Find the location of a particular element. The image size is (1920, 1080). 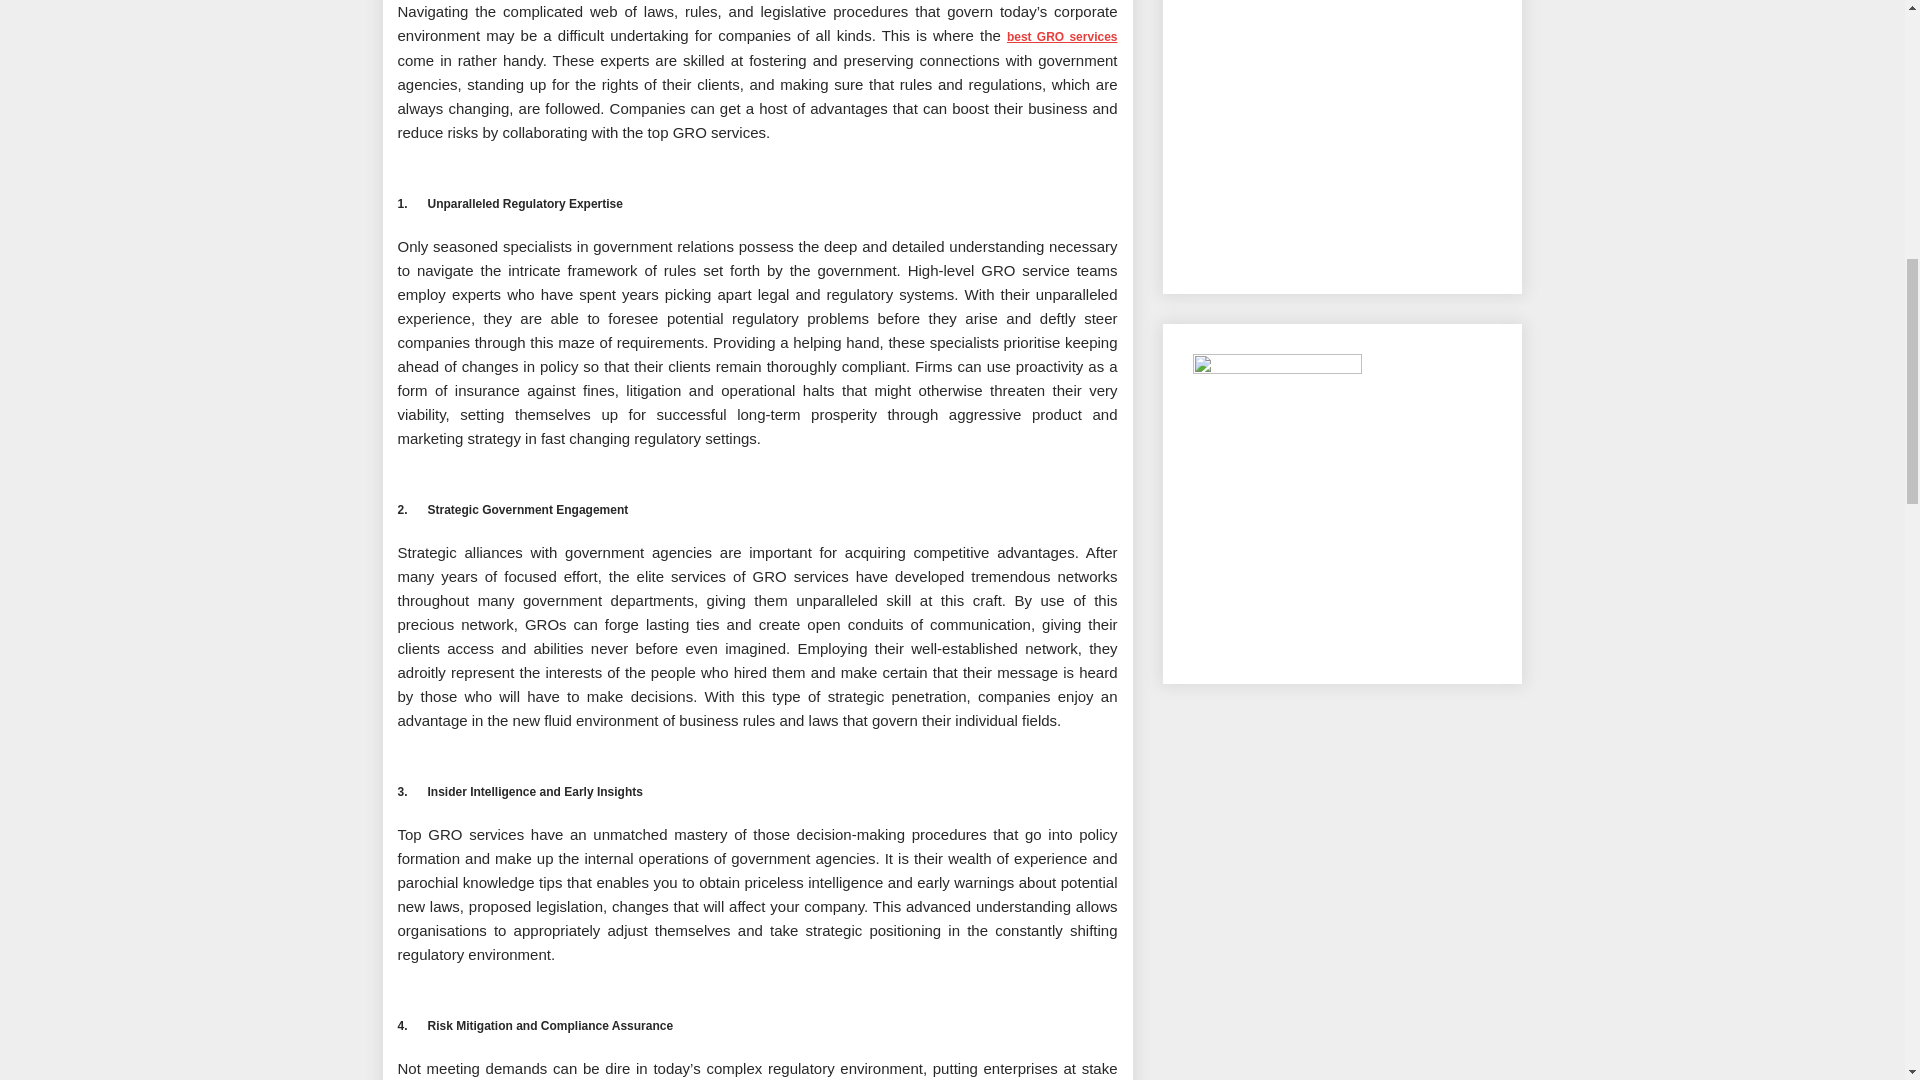

best GRO services is located at coordinates (1062, 36).